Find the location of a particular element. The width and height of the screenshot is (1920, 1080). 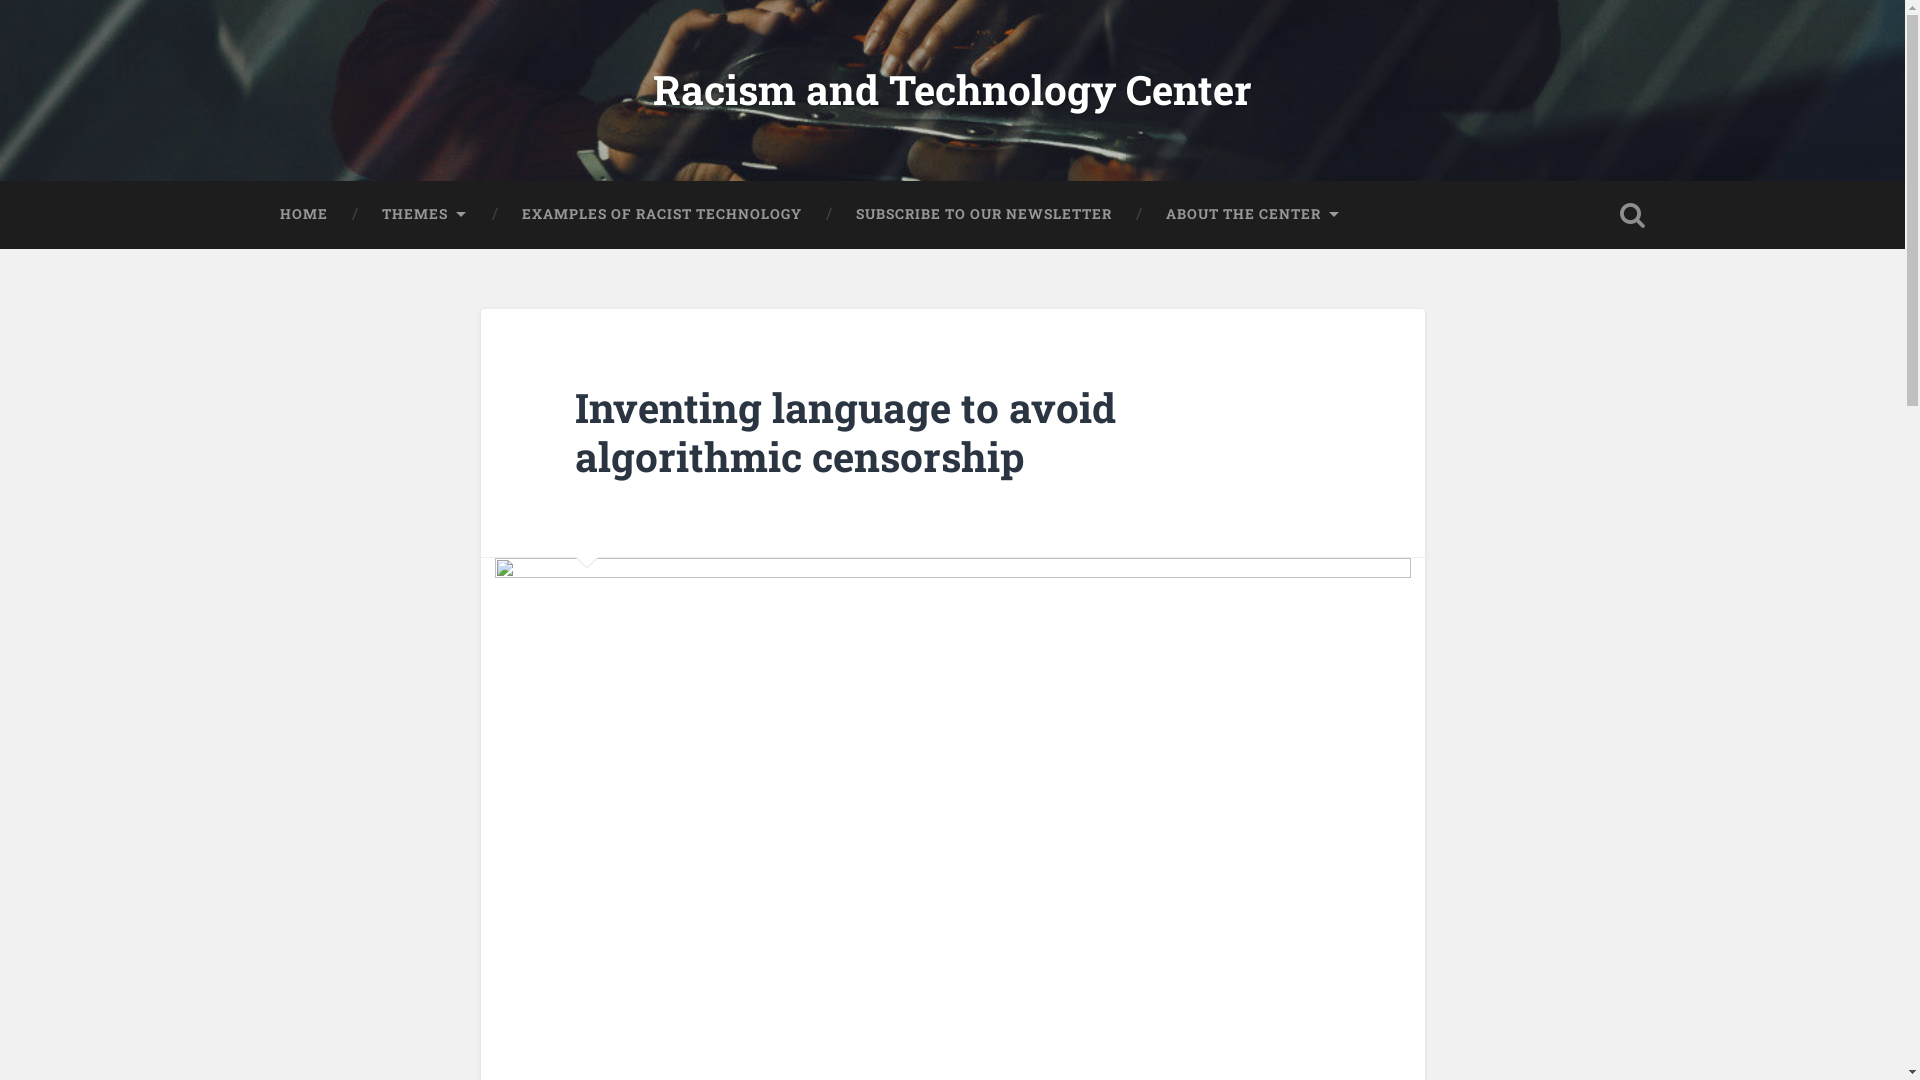

THEMES is located at coordinates (424, 214).